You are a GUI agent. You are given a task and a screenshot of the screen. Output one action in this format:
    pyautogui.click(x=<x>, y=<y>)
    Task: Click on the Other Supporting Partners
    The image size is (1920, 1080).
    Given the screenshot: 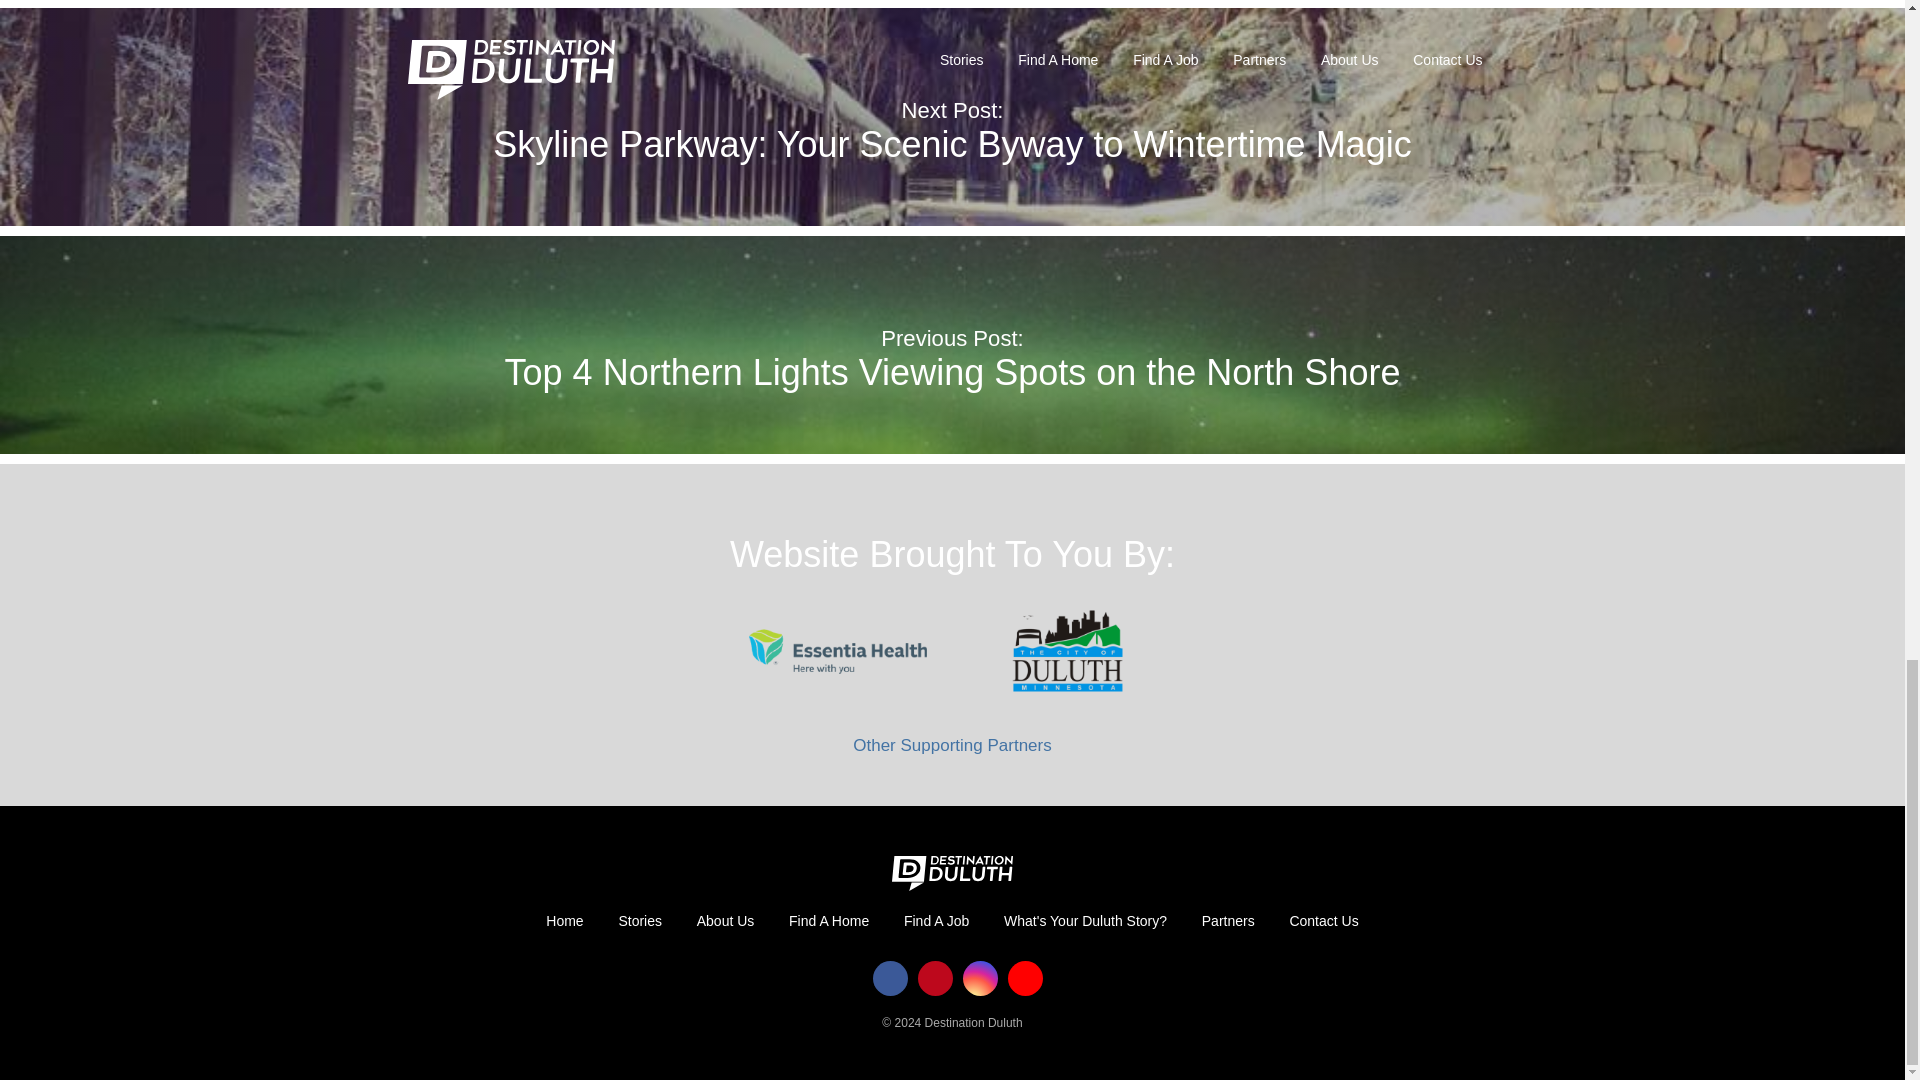 What is the action you would take?
    pyautogui.click(x=951, y=744)
    